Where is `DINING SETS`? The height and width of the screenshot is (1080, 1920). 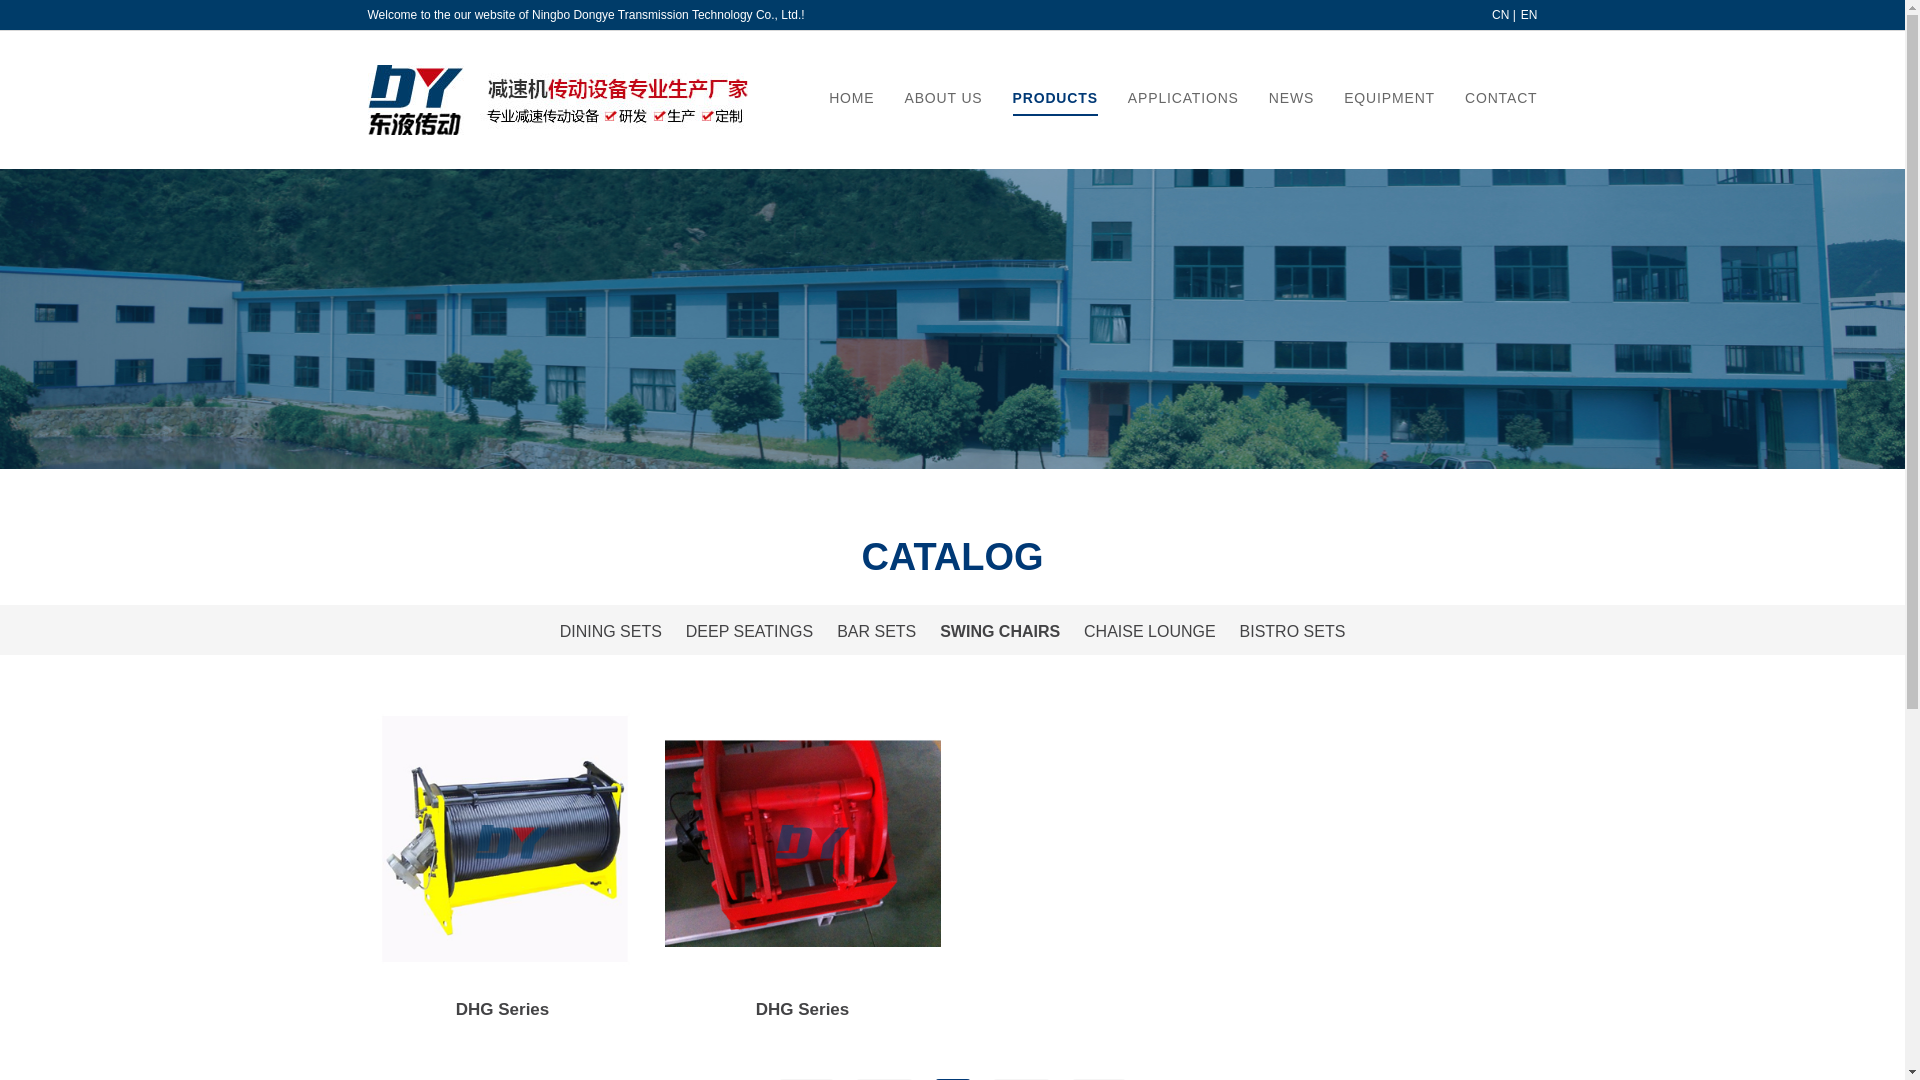
DINING SETS is located at coordinates (611, 632).